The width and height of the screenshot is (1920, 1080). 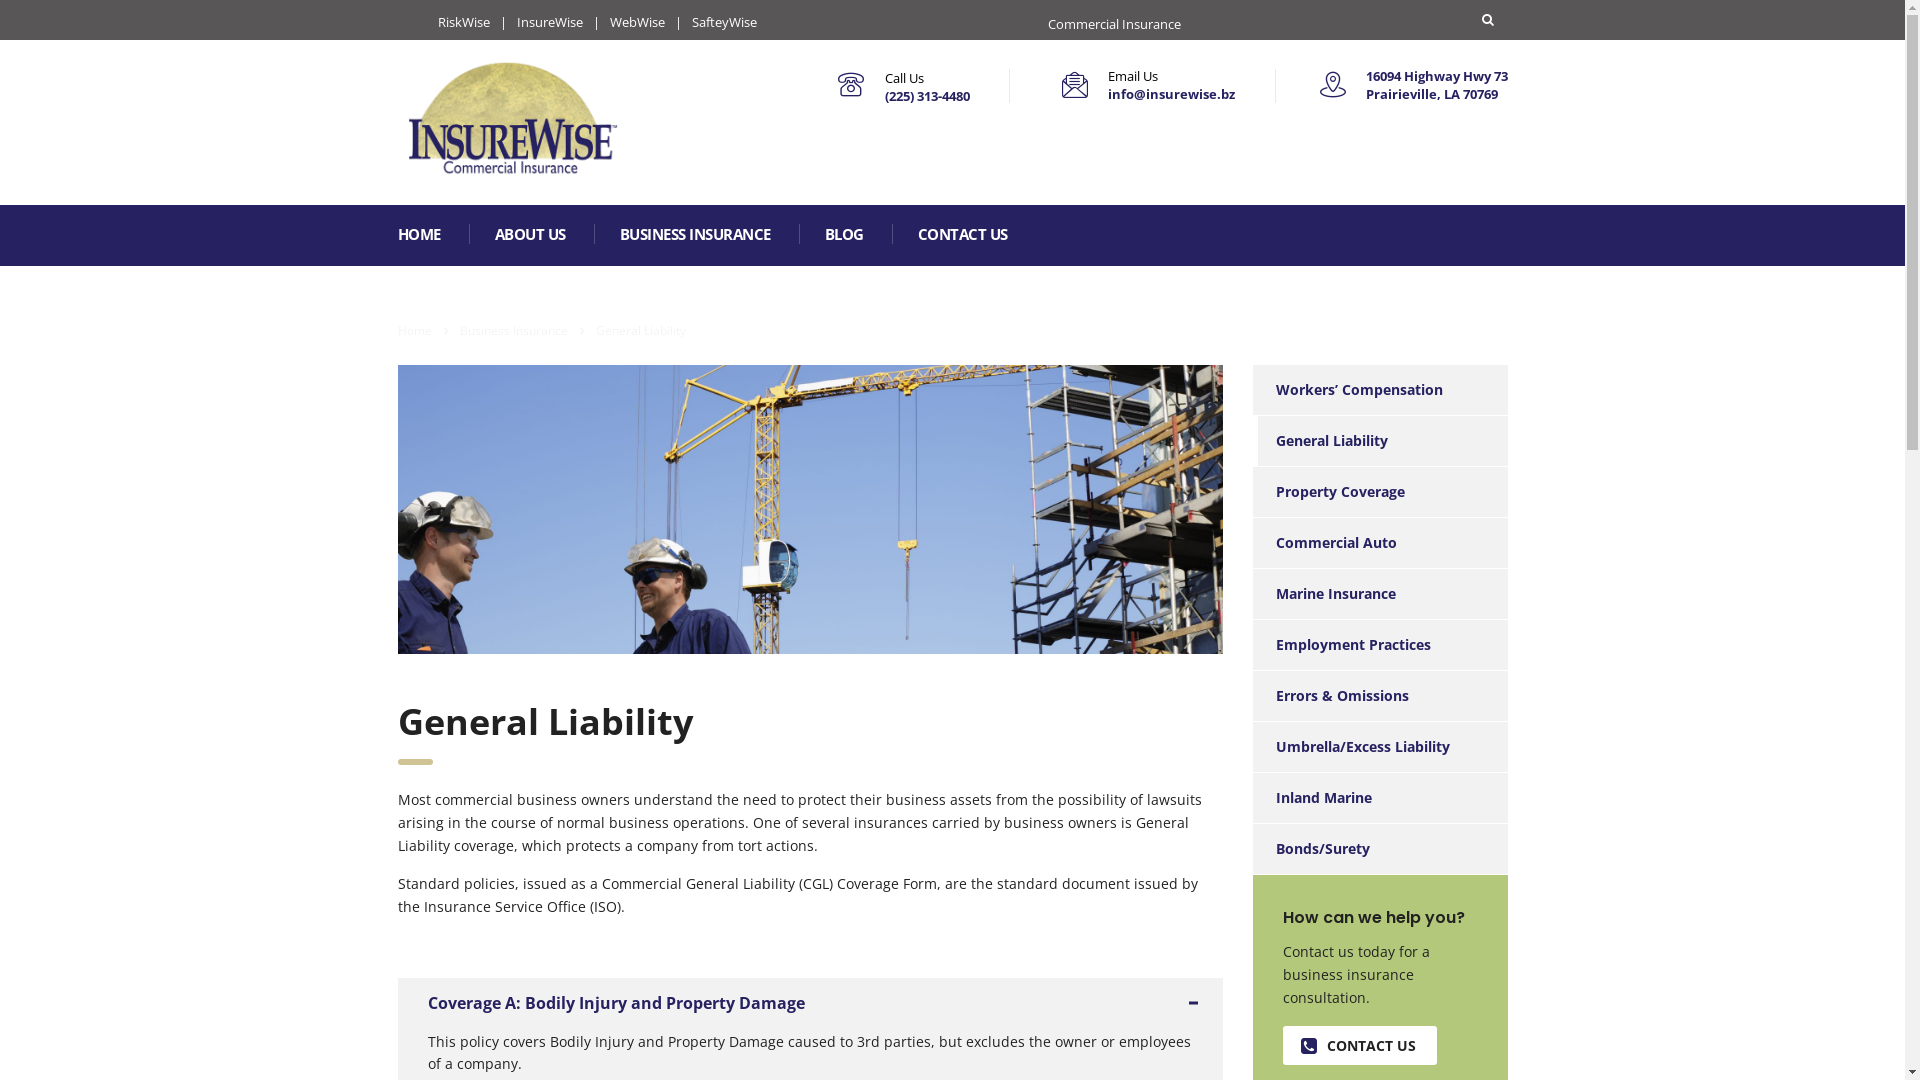 What do you see at coordinates (1330, 696) in the screenshot?
I see `Errors & Omissions` at bounding box center [1330, 696].